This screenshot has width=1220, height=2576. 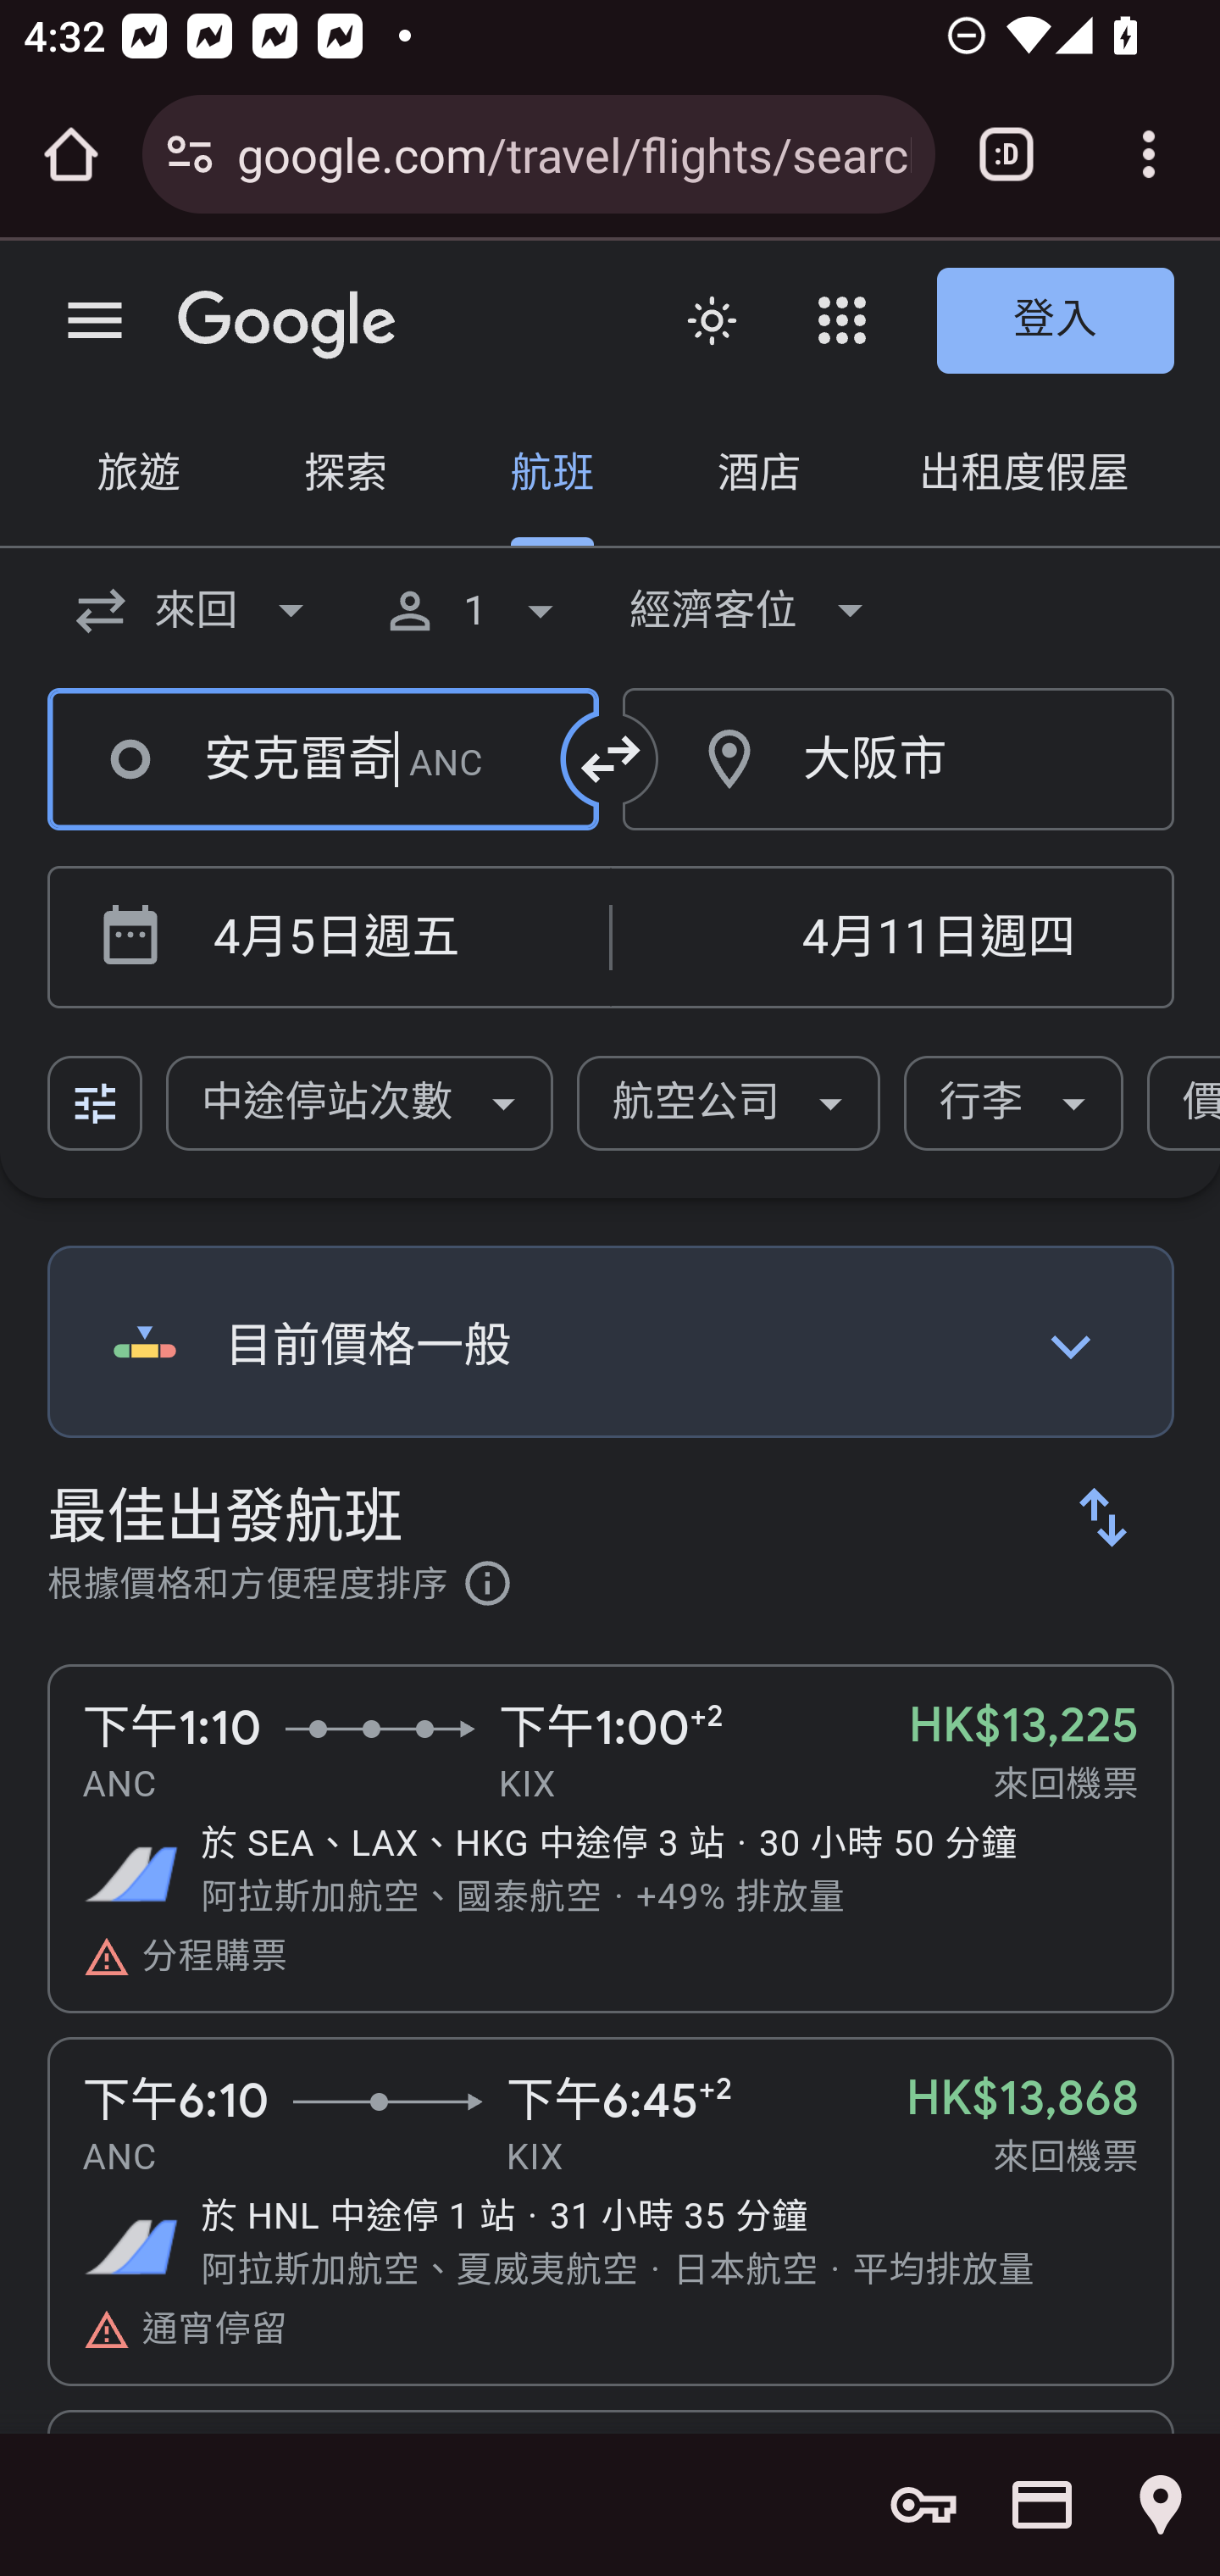 What do you see at coordinates (95, 322) in the screenshot?
I see `主選單` at bounding box center [95, 322].